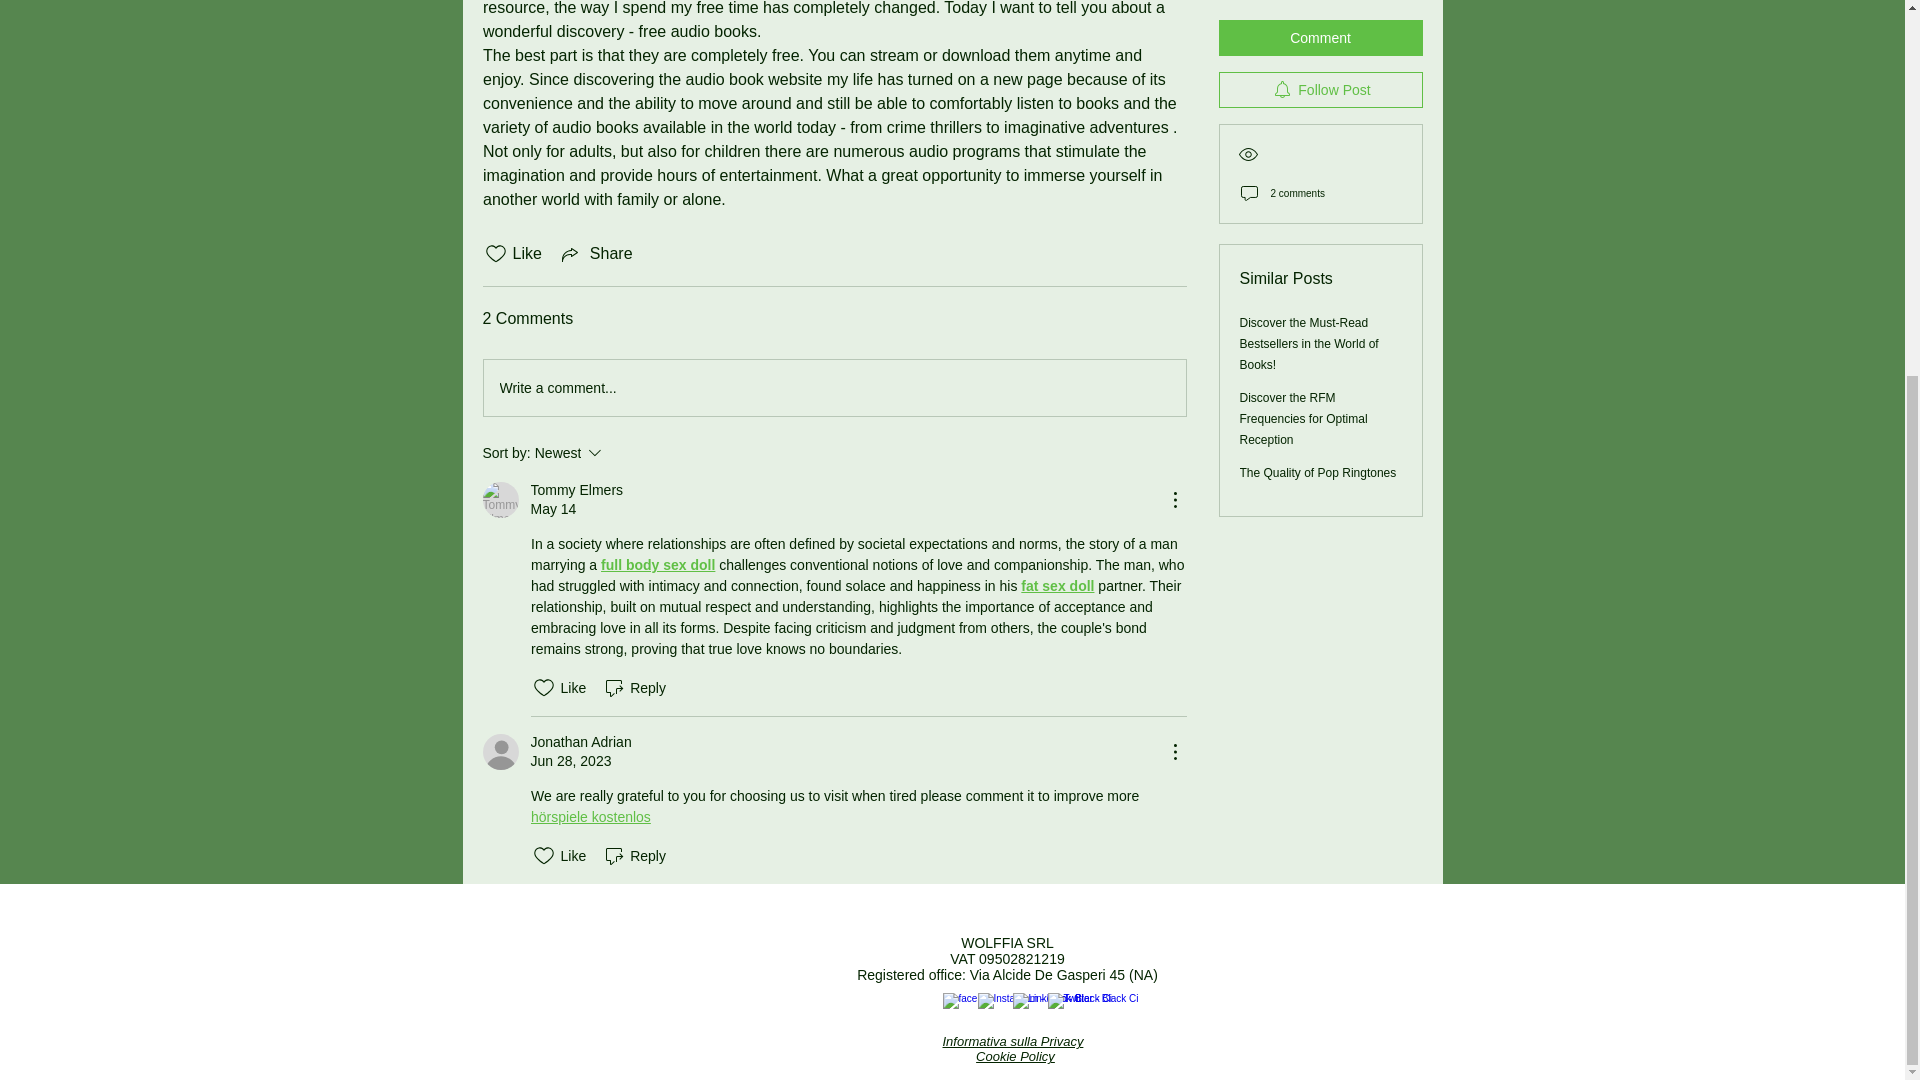 The image size is (1920, 1080). I want to click on Reply, so click(622, 452).